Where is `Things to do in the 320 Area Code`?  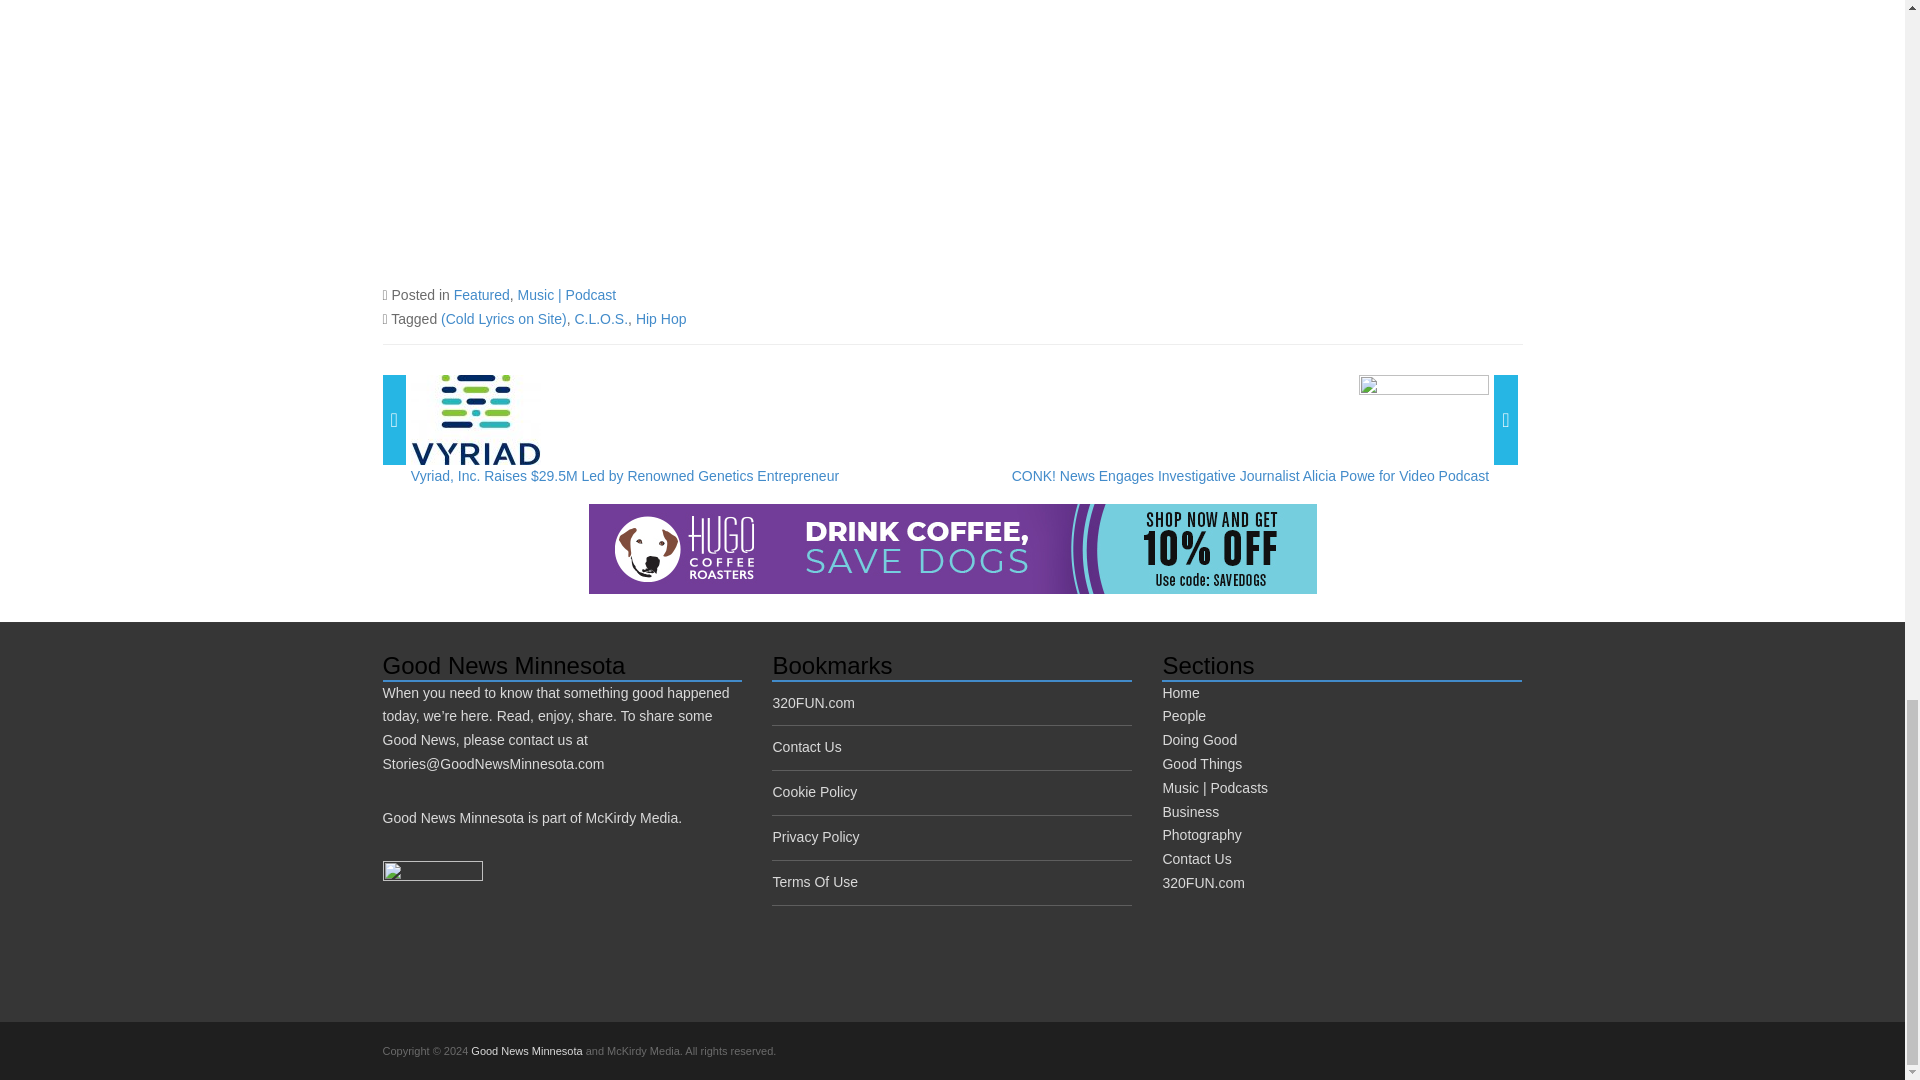 Things to do in the 320 Area Code is located at coordinates (812, 702).